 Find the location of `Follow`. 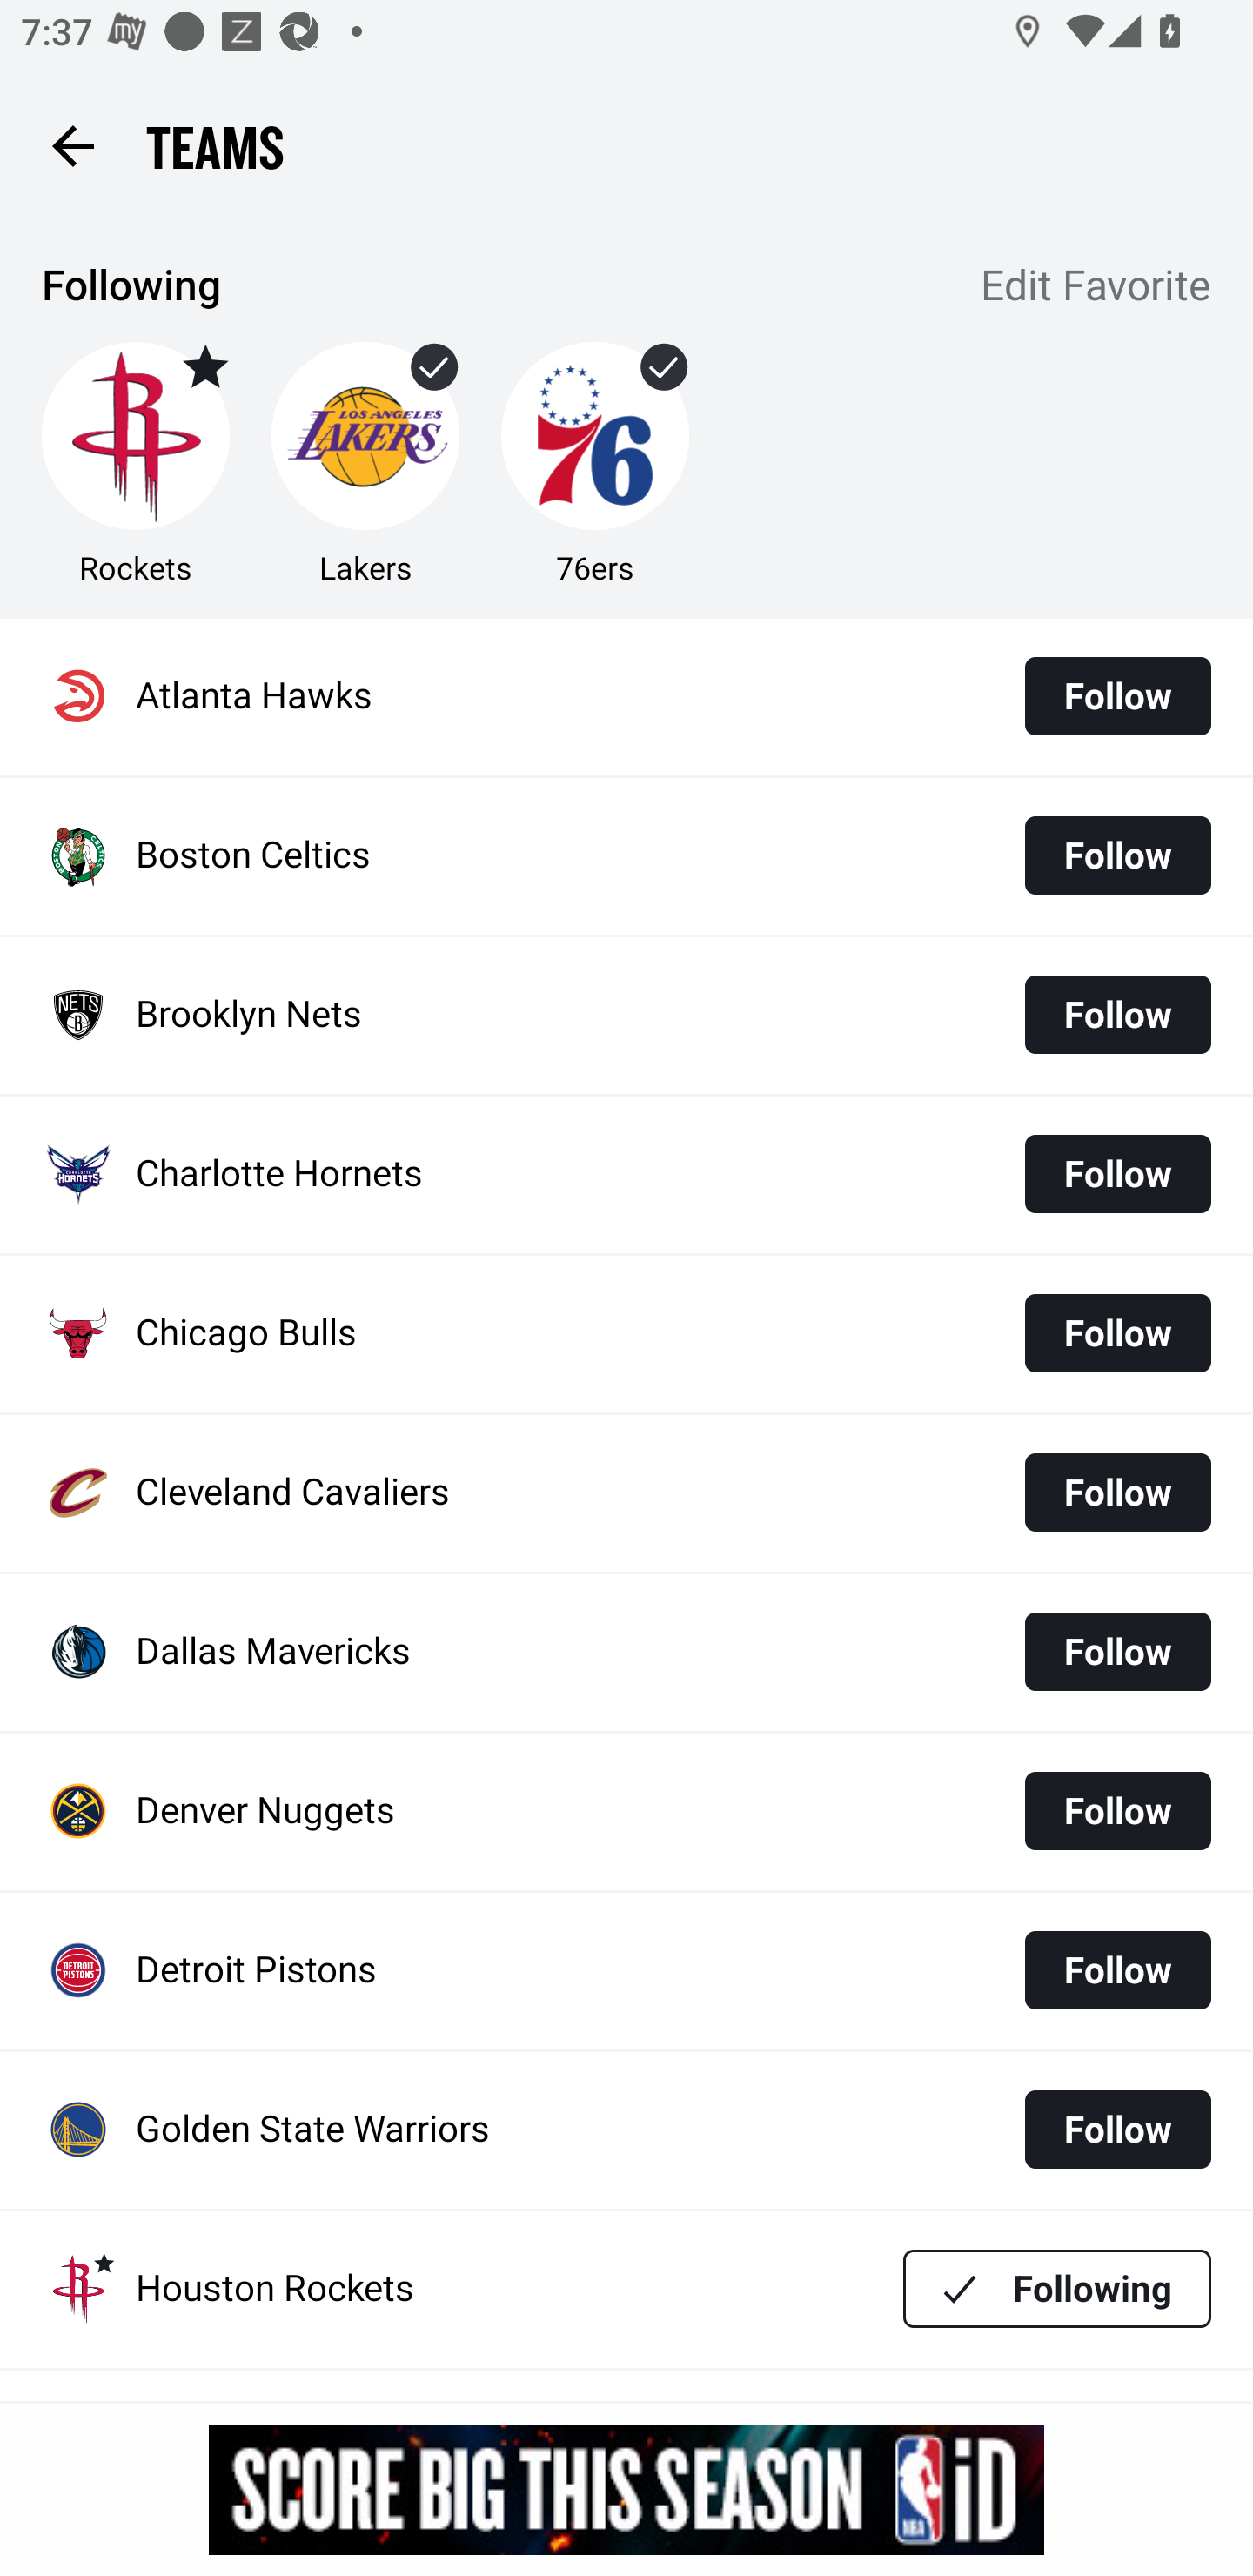

Follow is located at coordinates (1117, 1333).